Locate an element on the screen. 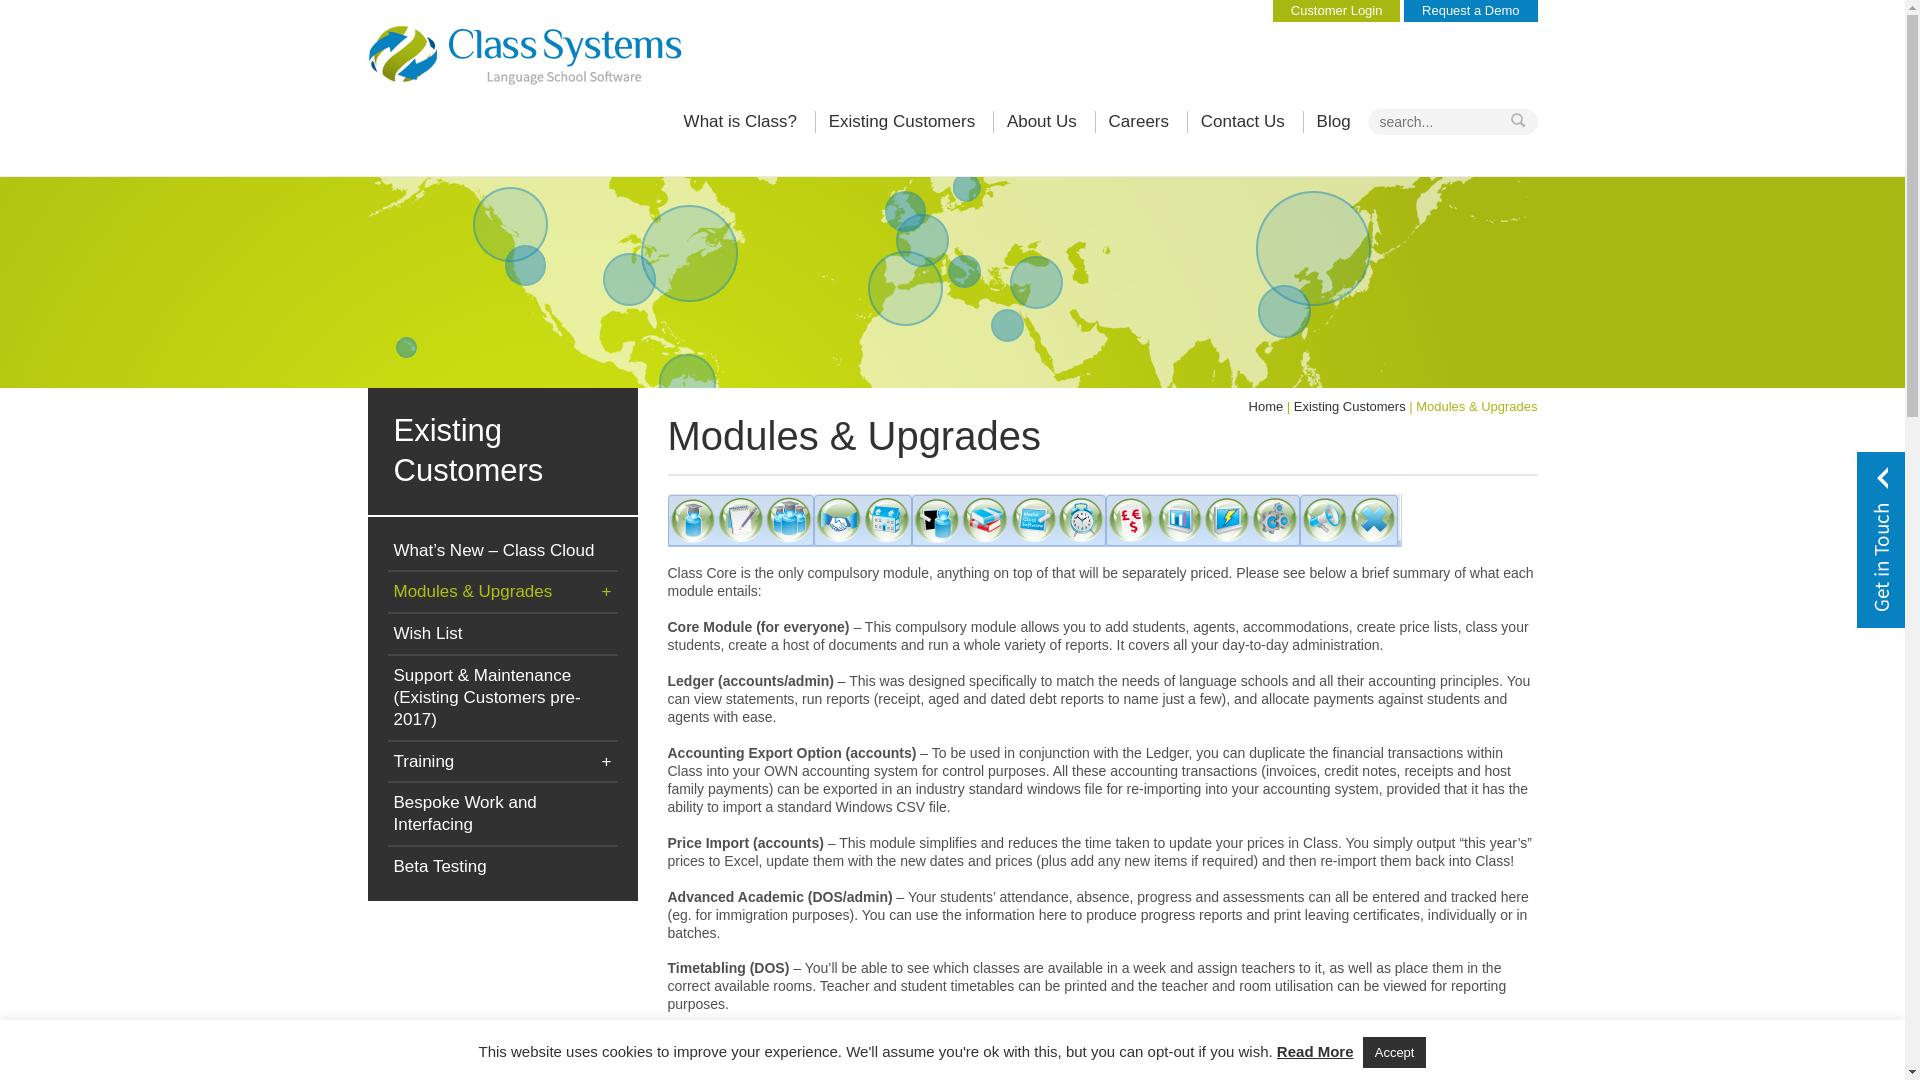 Image resolution: width=1920 pixels, height=1080 pixels. Go to Class Systems. is located at coordinates (1266, 406).